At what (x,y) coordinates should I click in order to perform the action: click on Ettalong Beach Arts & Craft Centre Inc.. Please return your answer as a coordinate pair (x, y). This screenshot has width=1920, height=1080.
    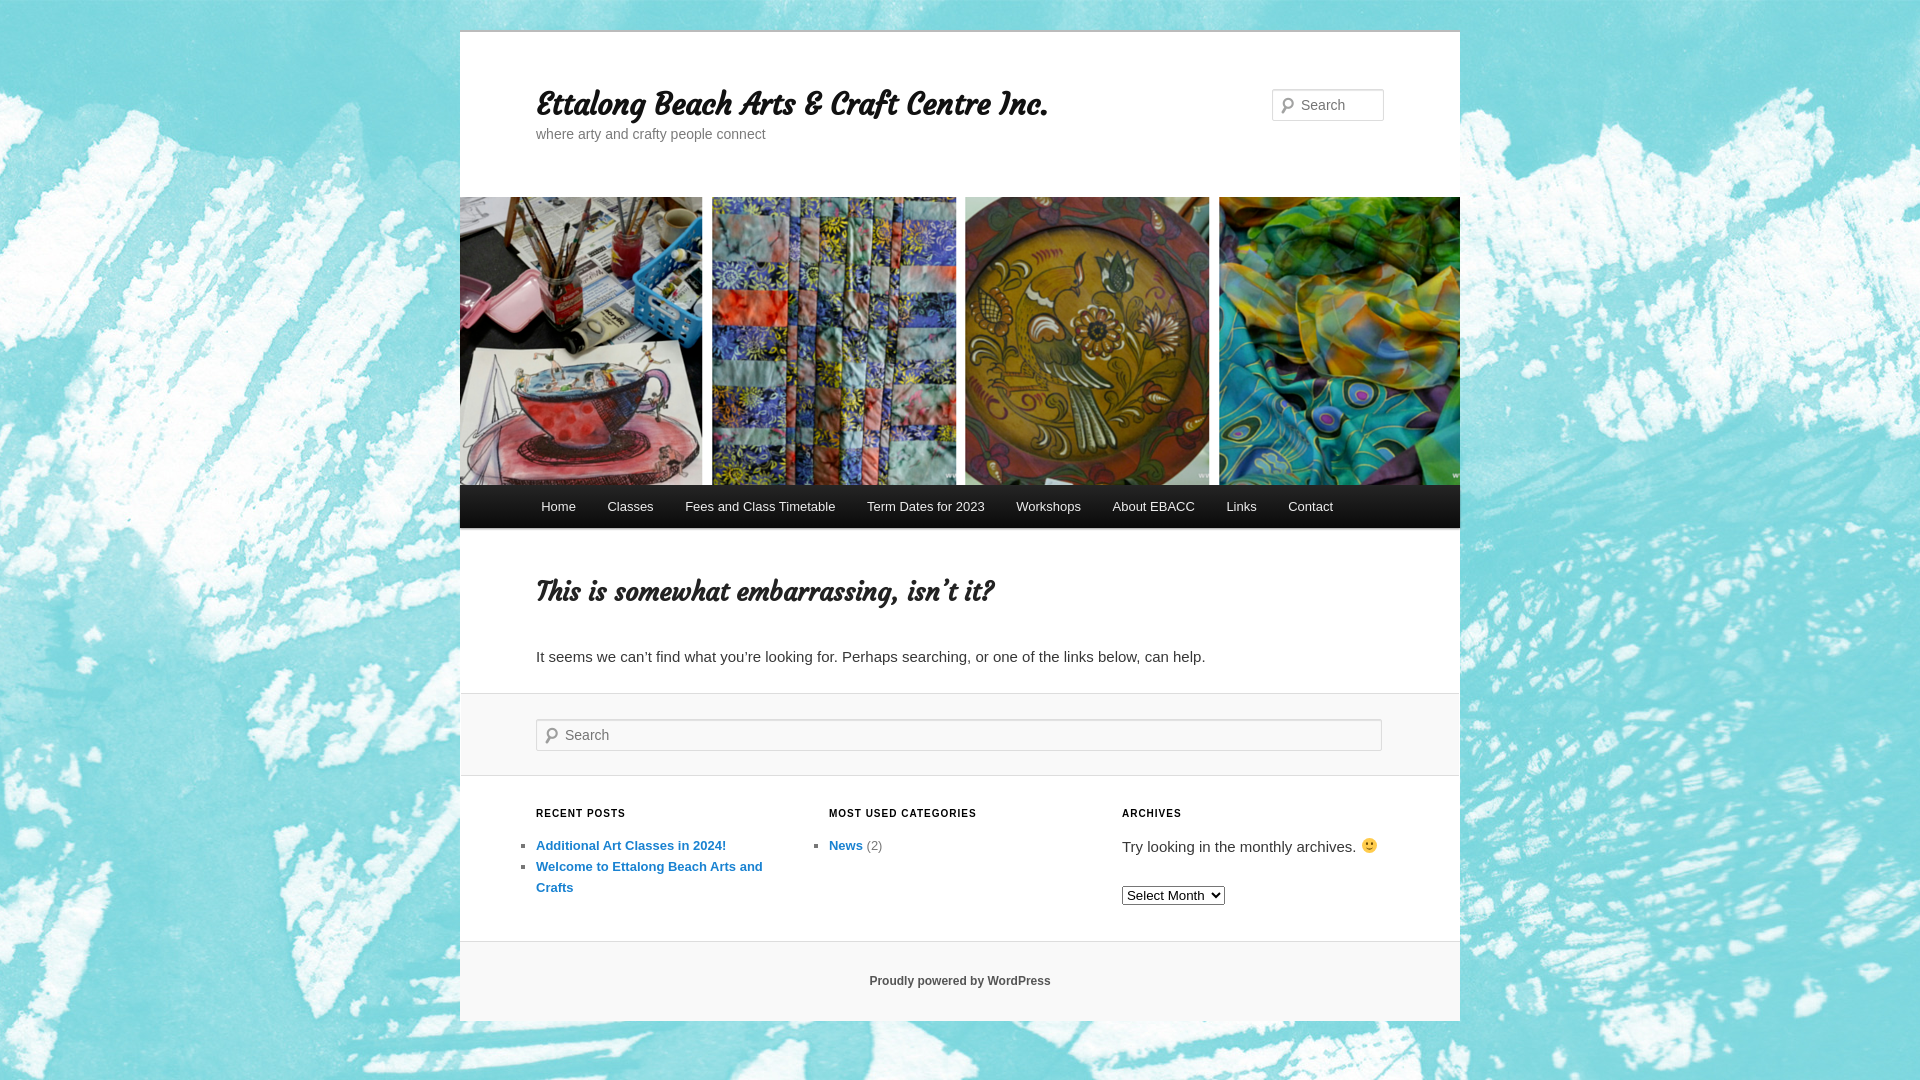
    Looking at the image, I should click on (792, 104).